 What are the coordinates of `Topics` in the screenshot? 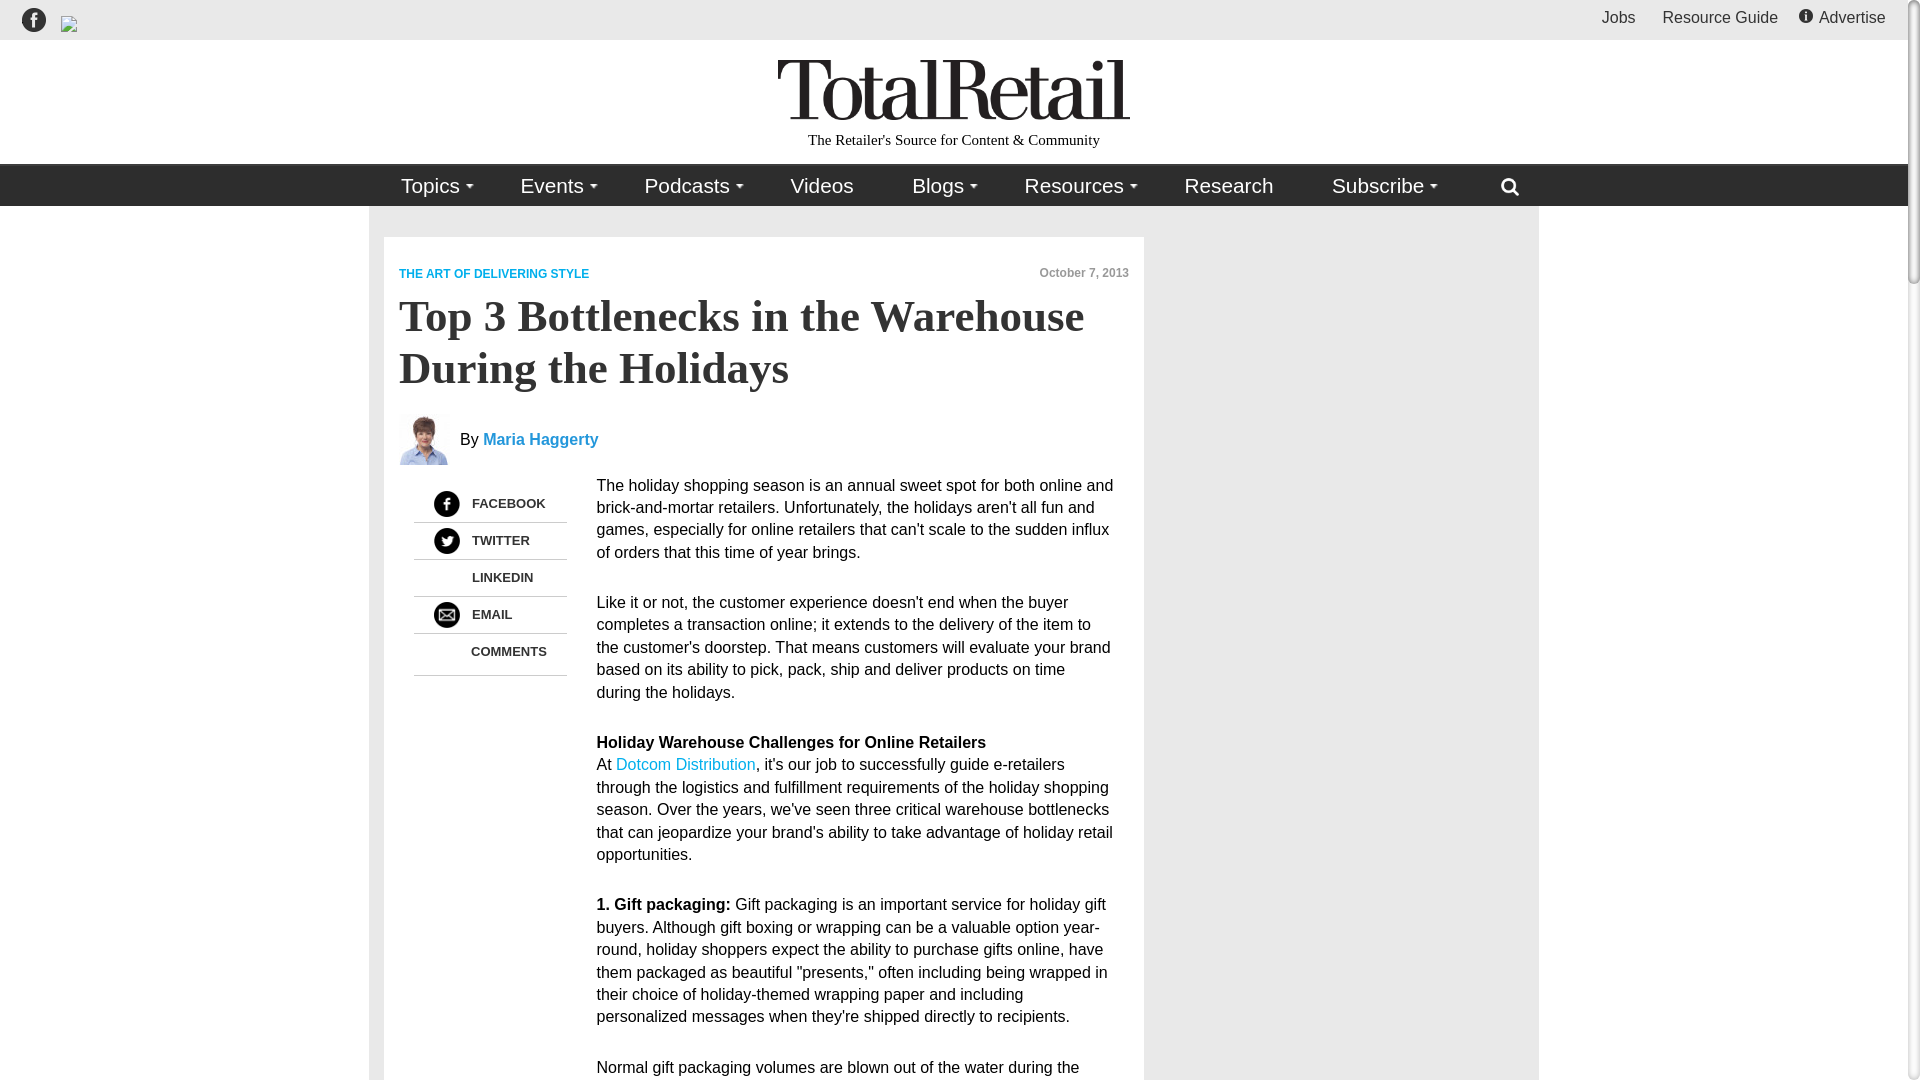 It's located at (432, 186).